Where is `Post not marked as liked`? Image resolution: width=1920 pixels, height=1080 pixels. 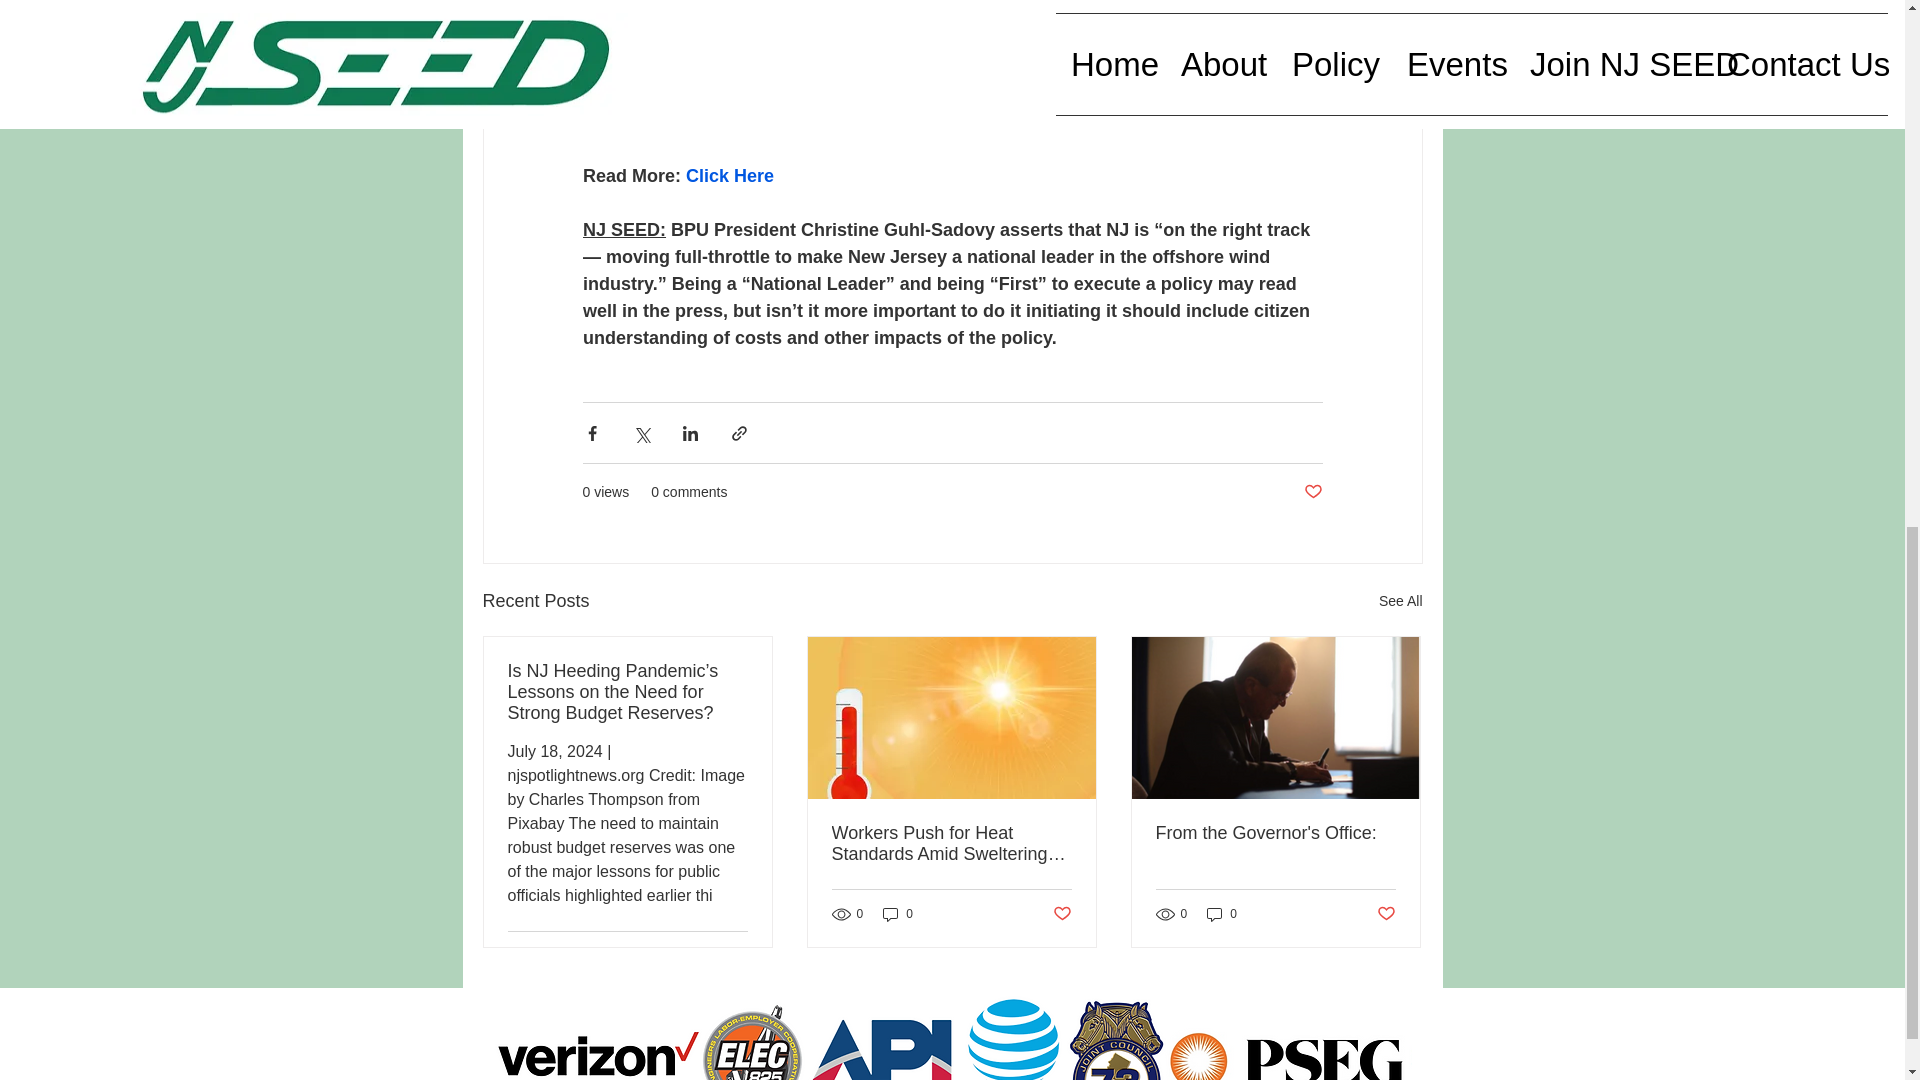
Post not marked as liked is located at coordinates (1062, 914).